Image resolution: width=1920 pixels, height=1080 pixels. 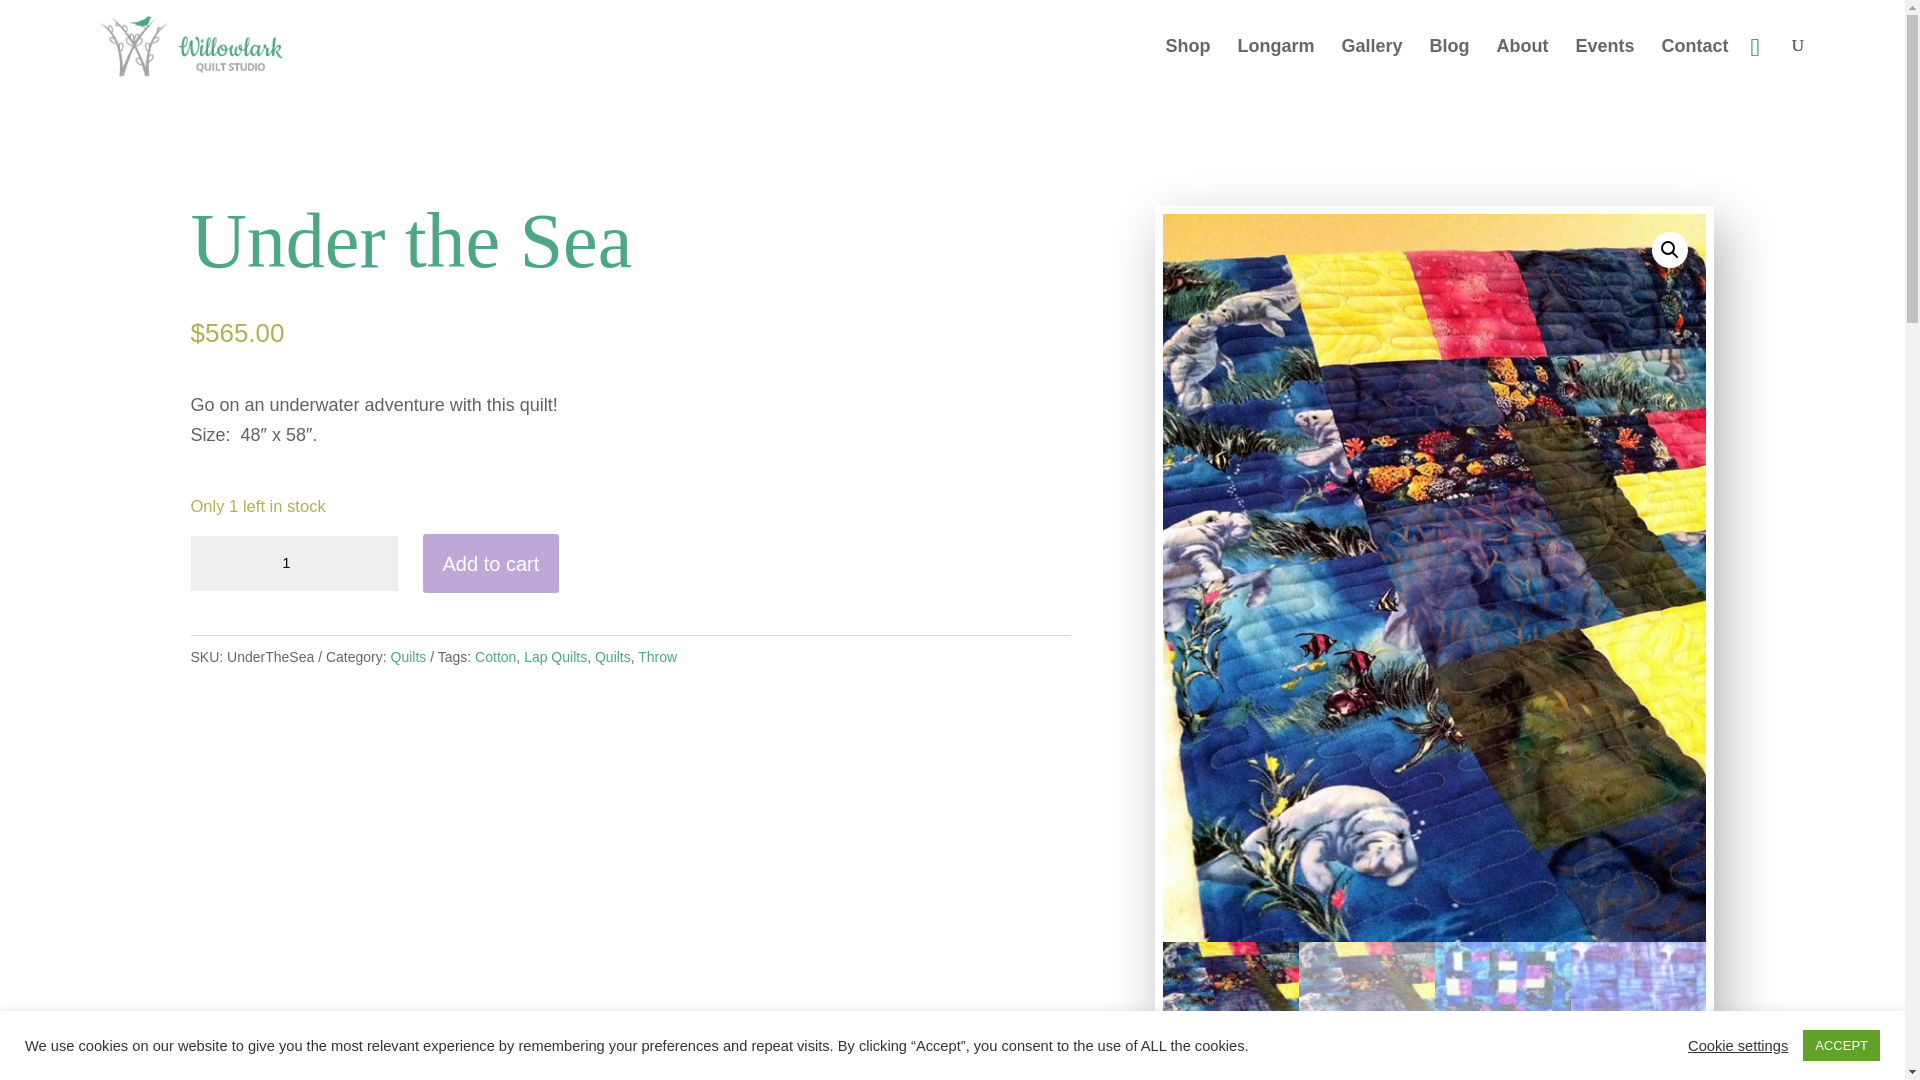 What do you see at coordinates (1370, 64) in the screenshot?
I see `Gallery` at bounding box center [1370, 64].